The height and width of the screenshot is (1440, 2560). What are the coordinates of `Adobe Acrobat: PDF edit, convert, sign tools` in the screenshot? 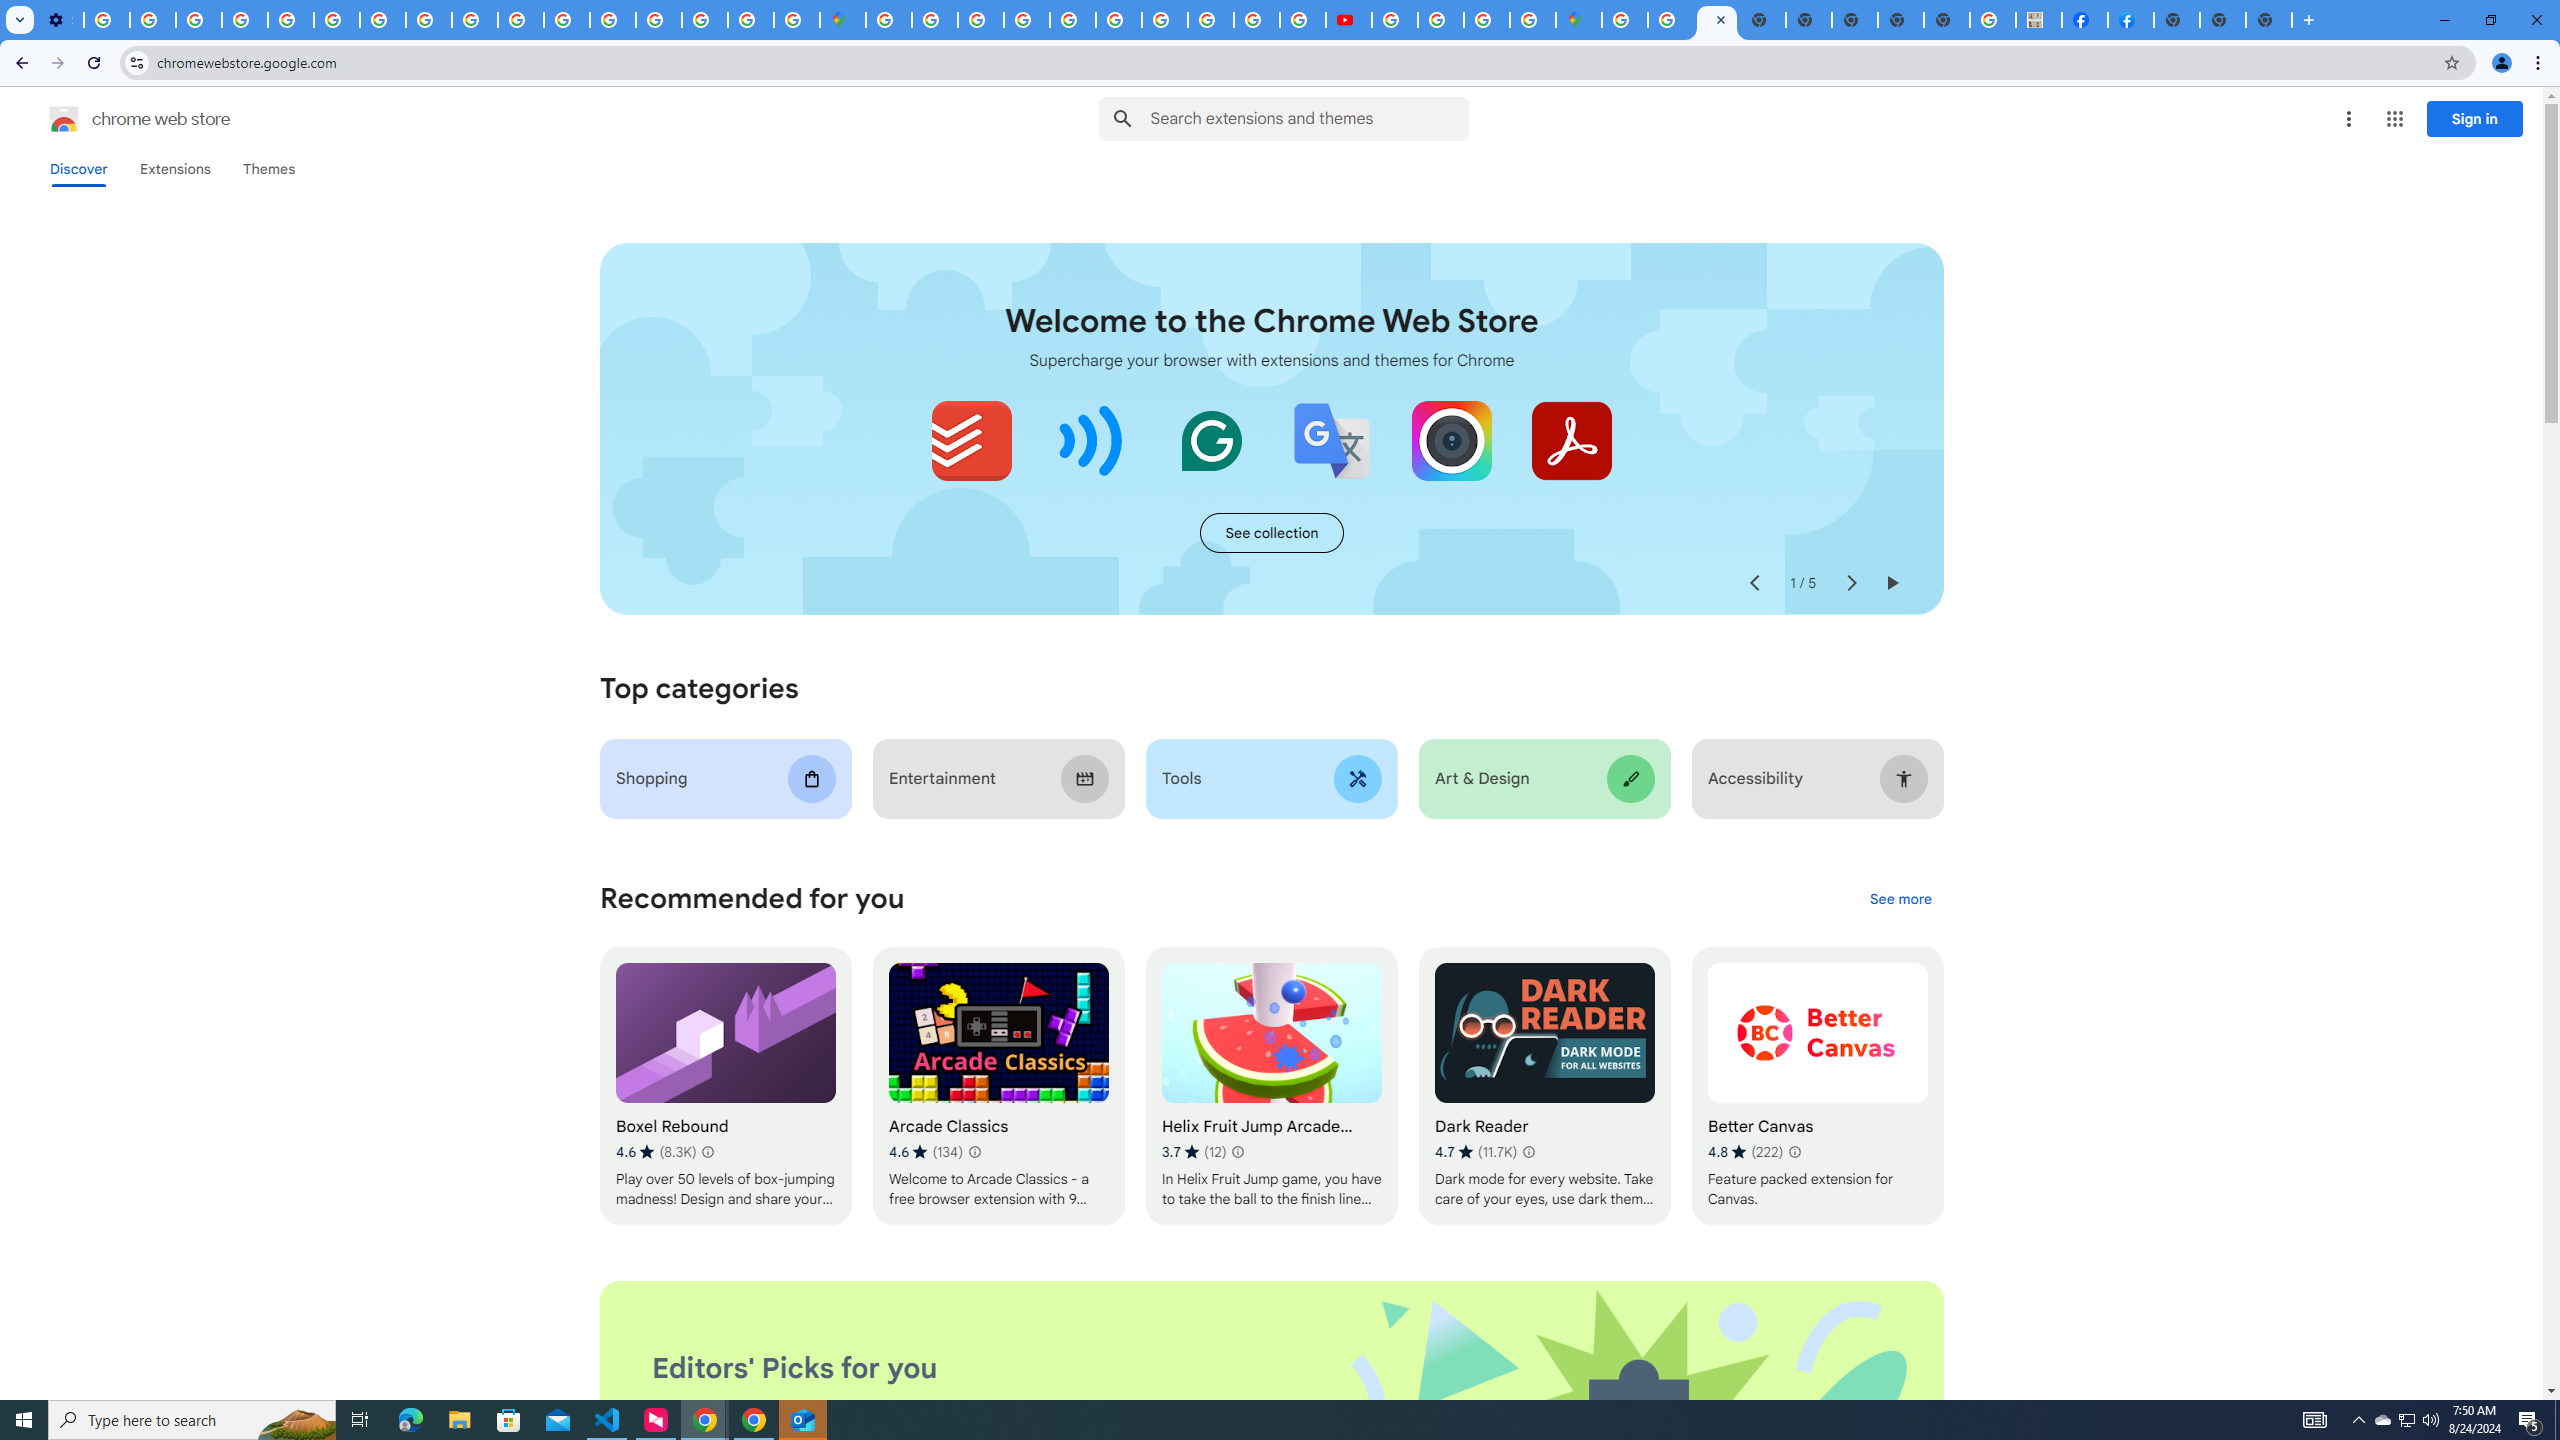 It's located at (1570, 440).